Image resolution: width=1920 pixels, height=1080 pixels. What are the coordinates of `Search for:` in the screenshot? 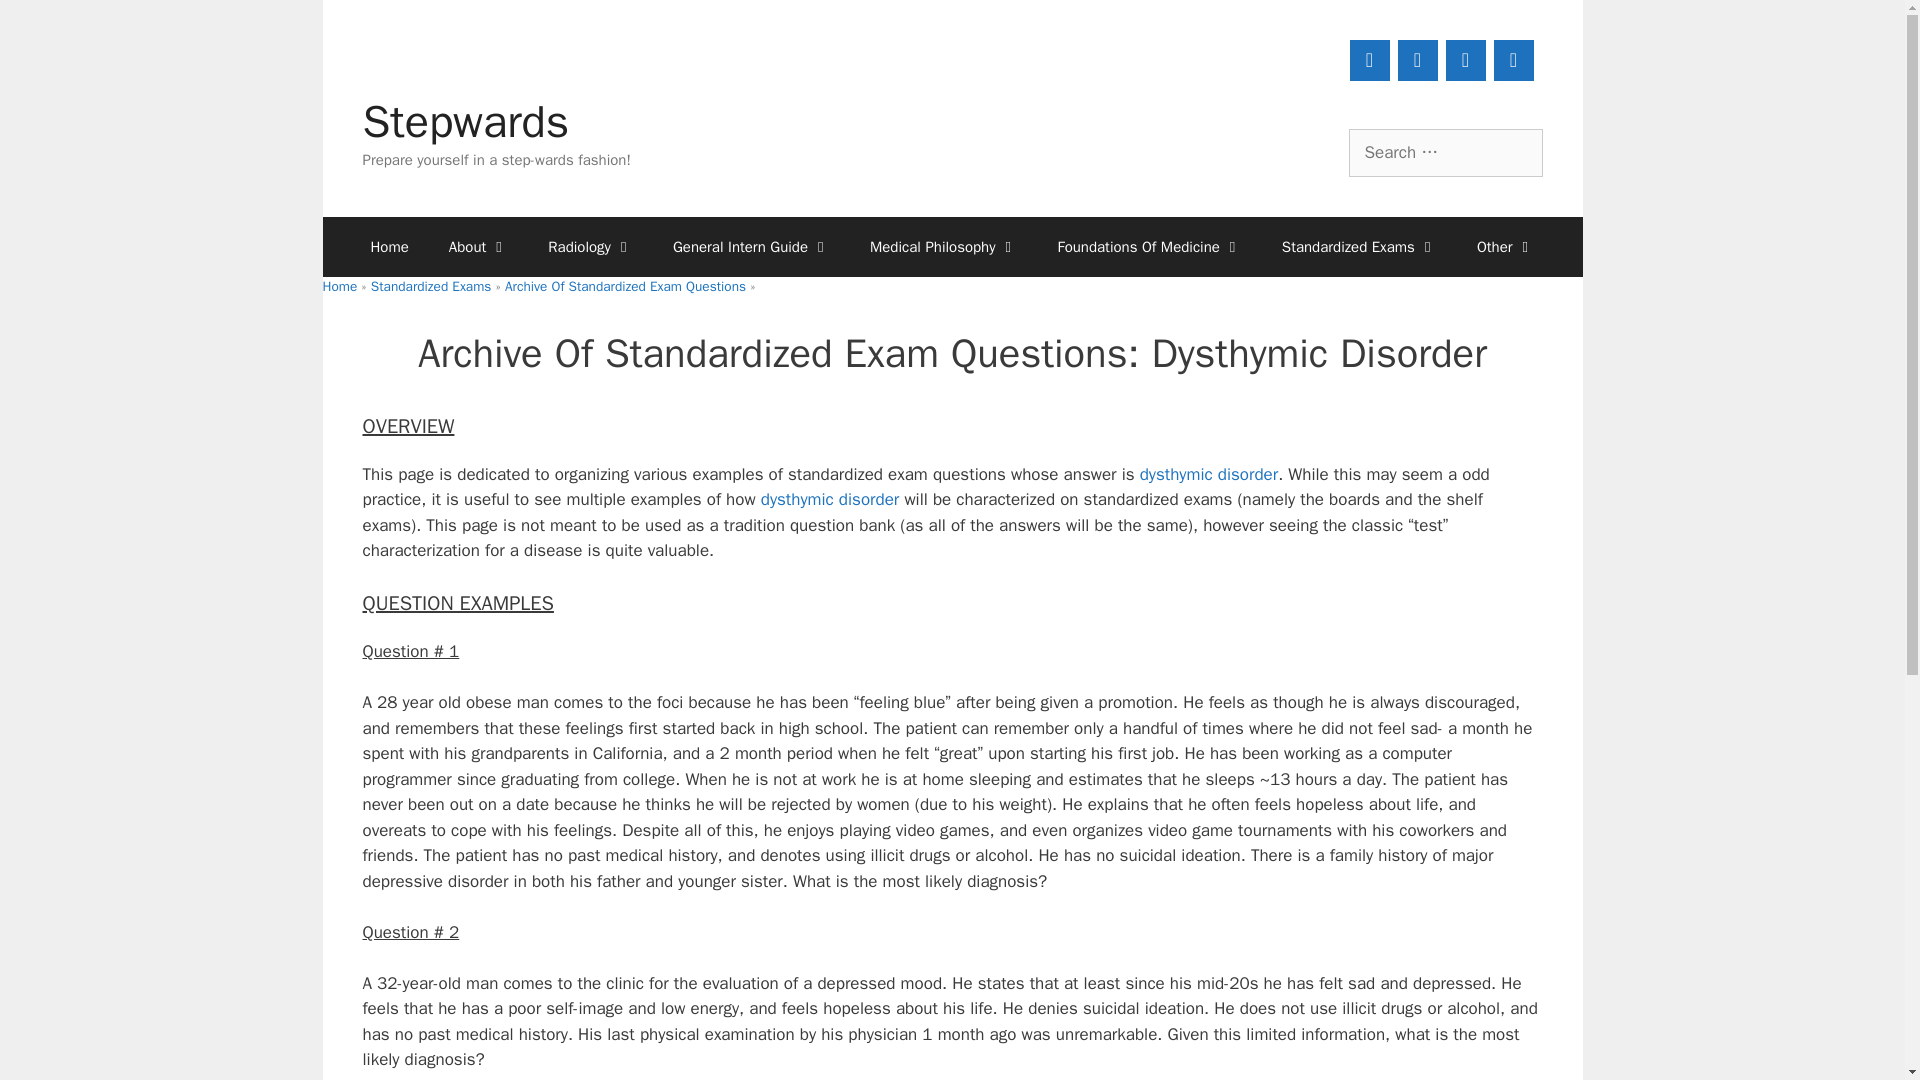 It's located at (1444, 152).